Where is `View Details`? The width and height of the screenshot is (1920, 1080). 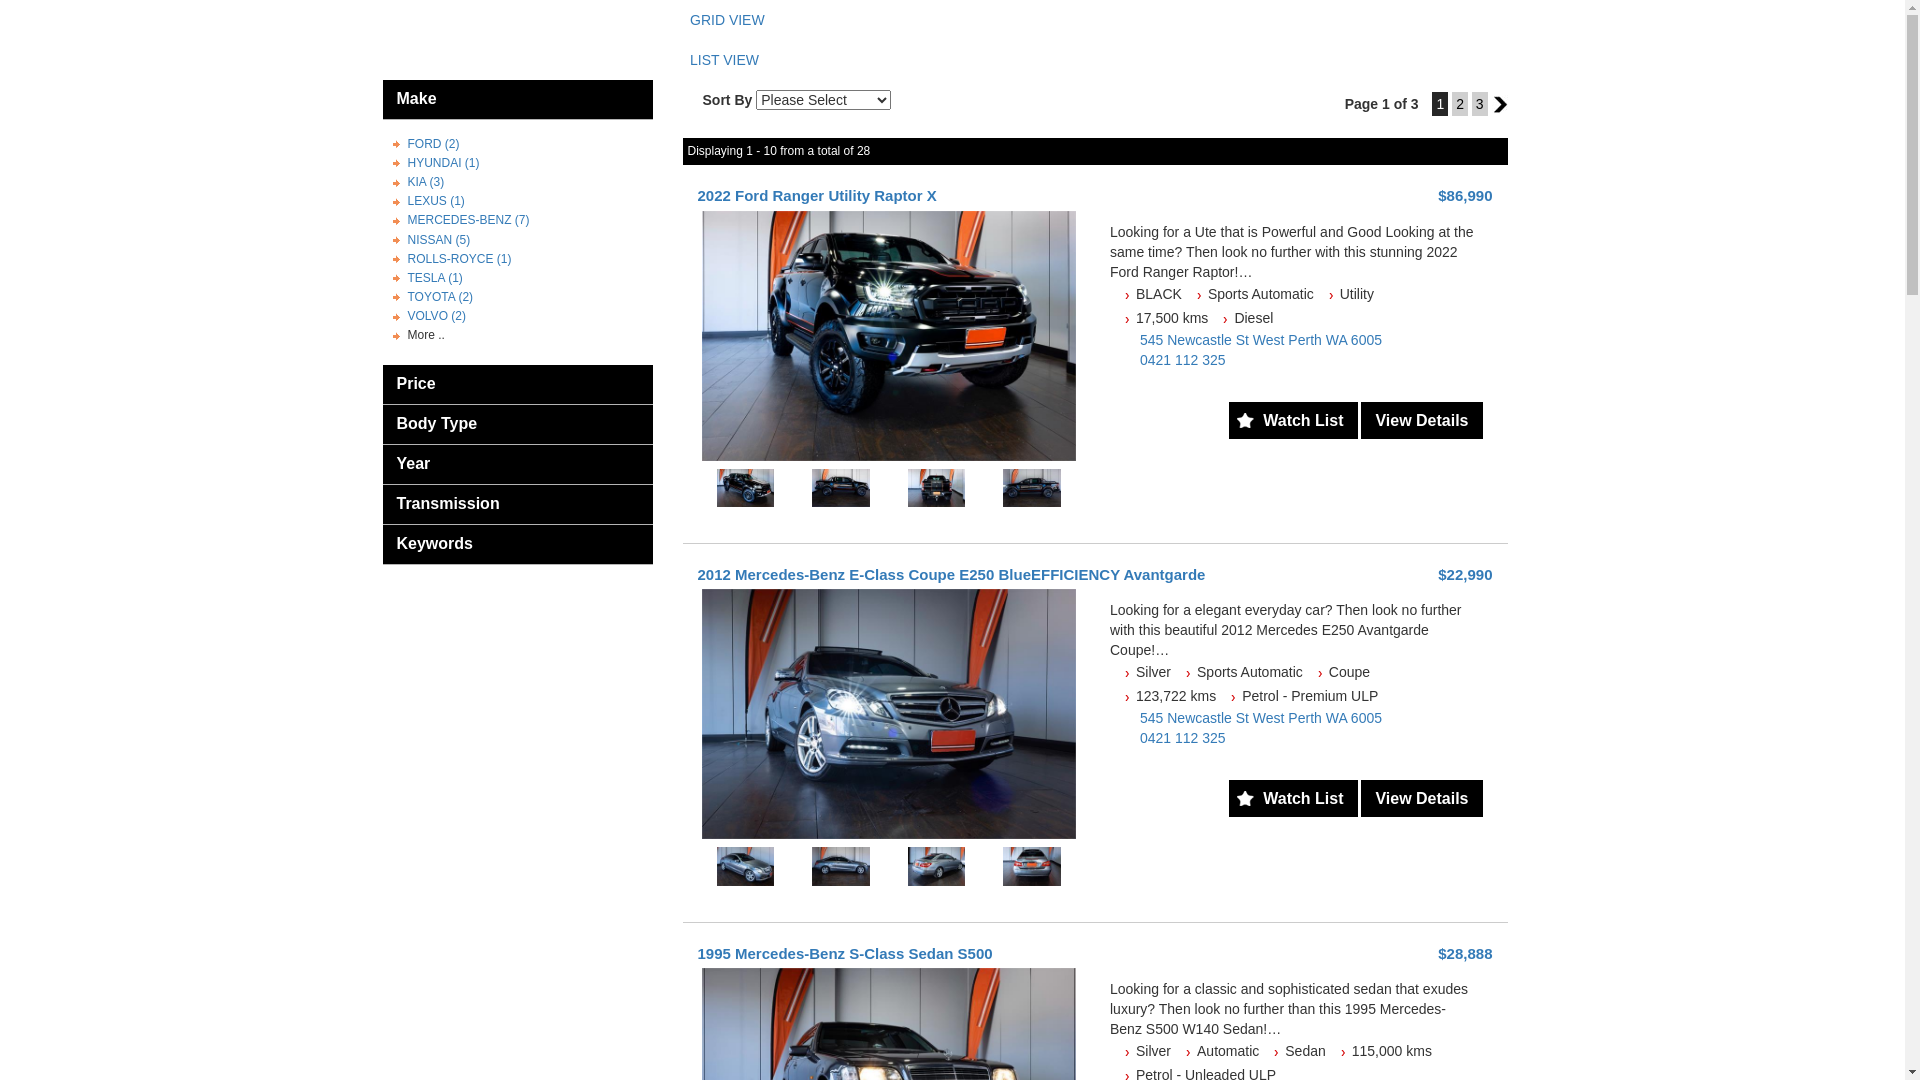
View Details is located at coordinates (1422, 798).